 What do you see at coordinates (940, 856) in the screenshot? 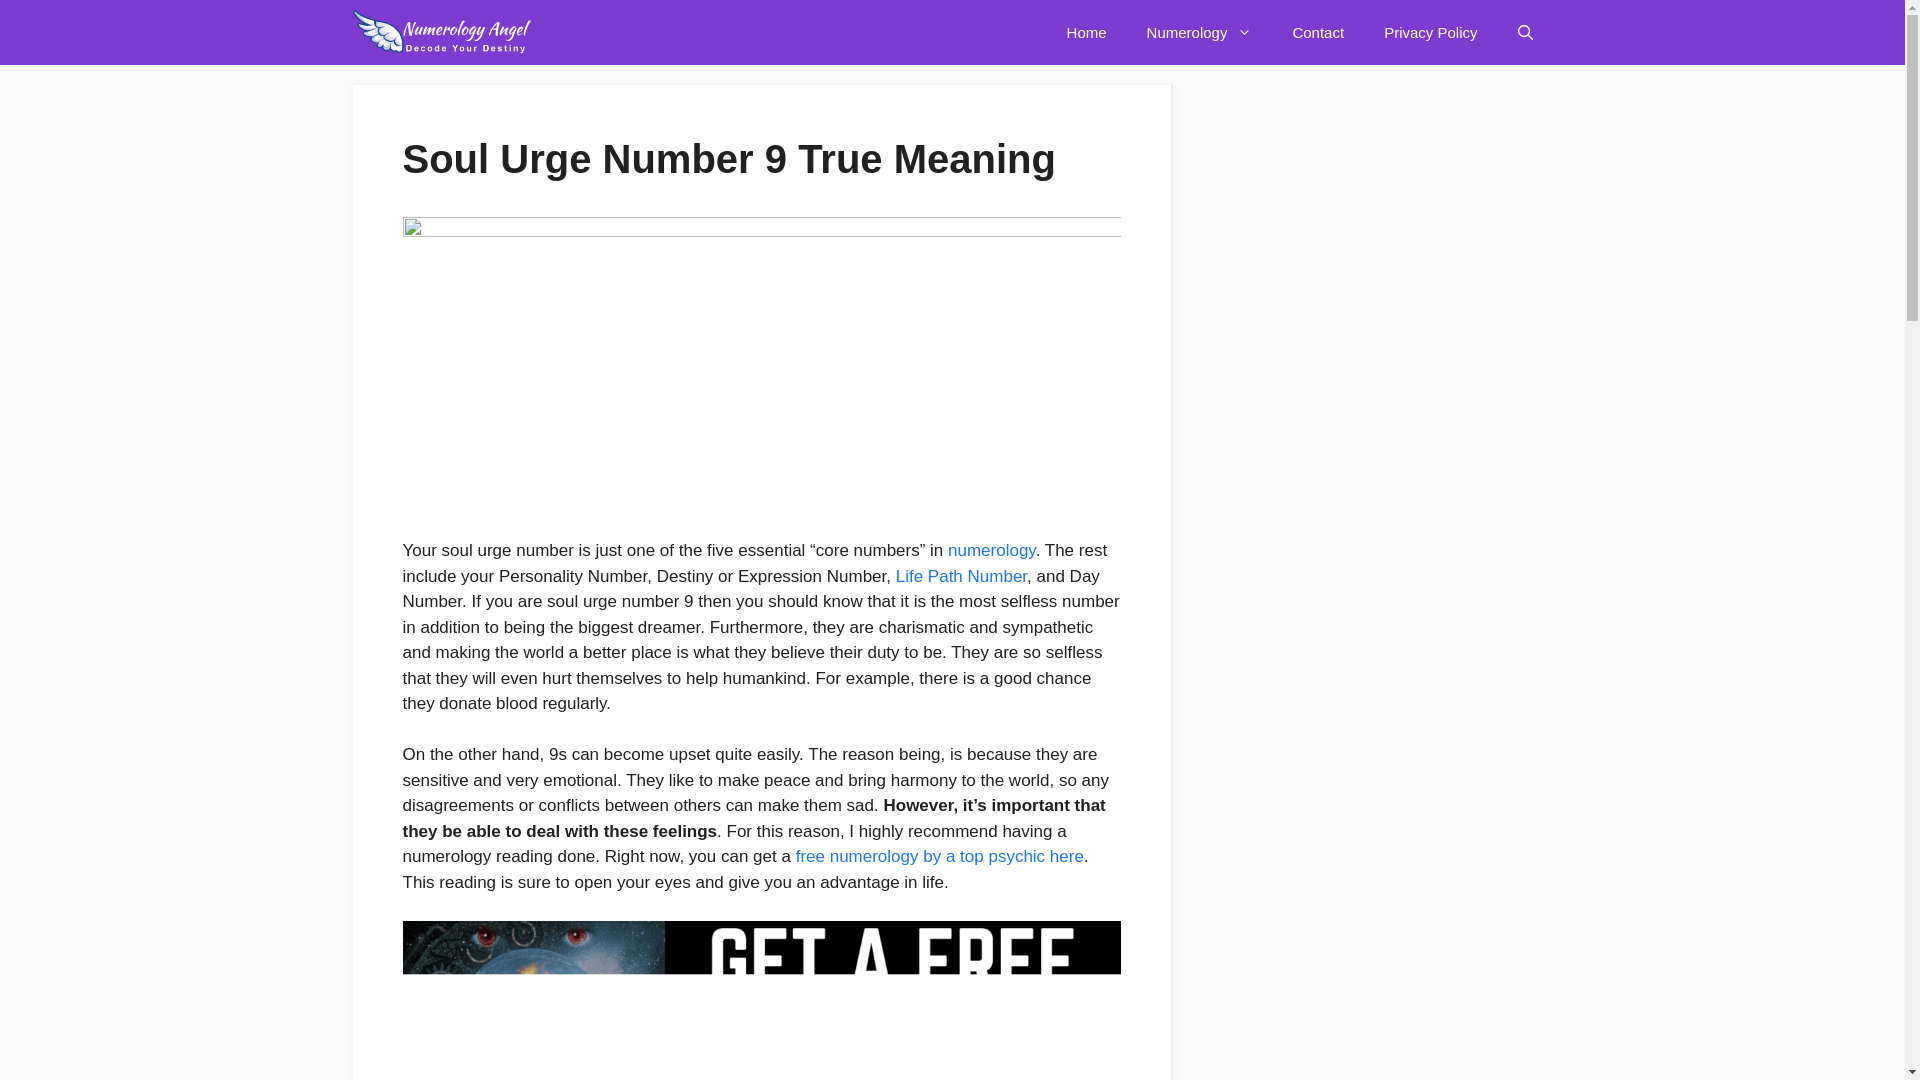
I see `free numerology by a top psychic here` at bounding box center [940, 856].